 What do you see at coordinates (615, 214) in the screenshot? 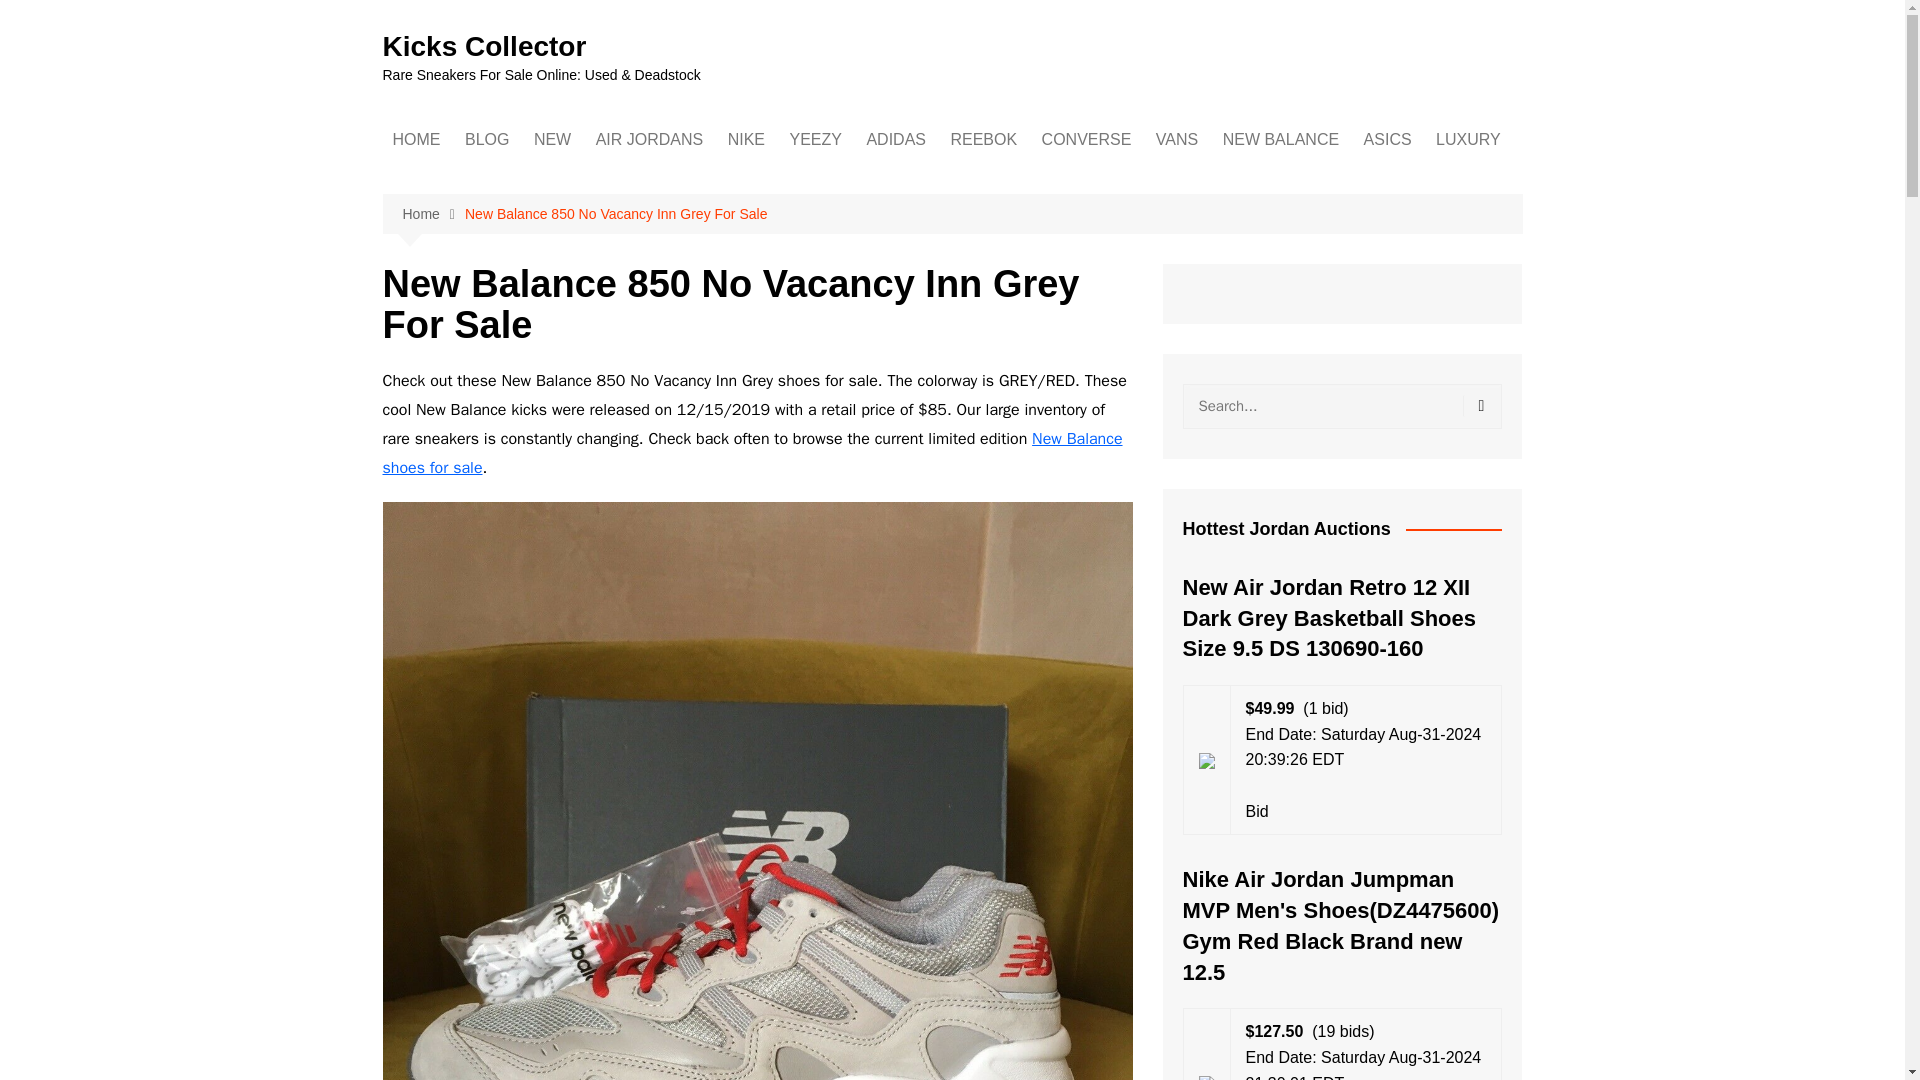
I see `New Balance 850 No Vacancy Inn Grey For Sale` at bounding box center [615, 214].